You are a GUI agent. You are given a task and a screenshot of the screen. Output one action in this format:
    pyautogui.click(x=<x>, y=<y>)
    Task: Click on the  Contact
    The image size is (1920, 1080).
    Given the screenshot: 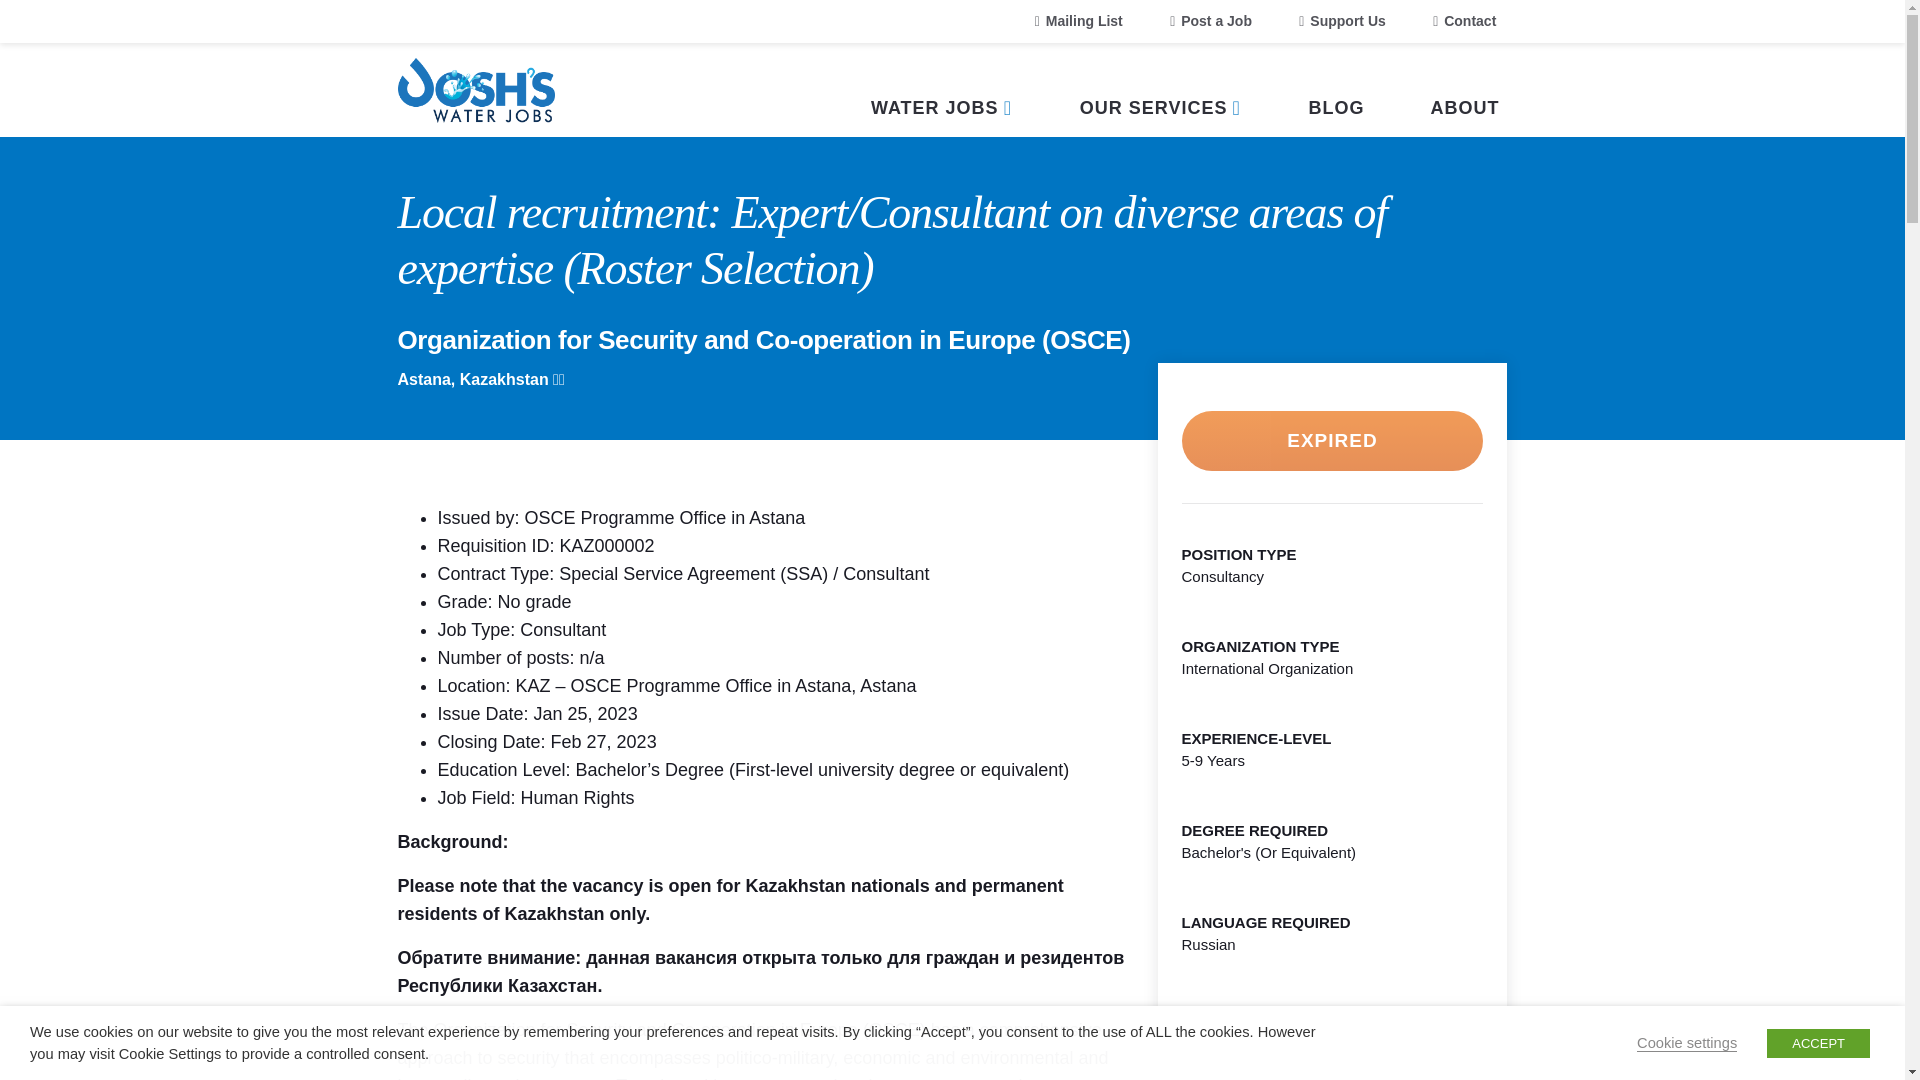 What is the action you would take?
    pyautogui.click(x=1464, y=22)
    